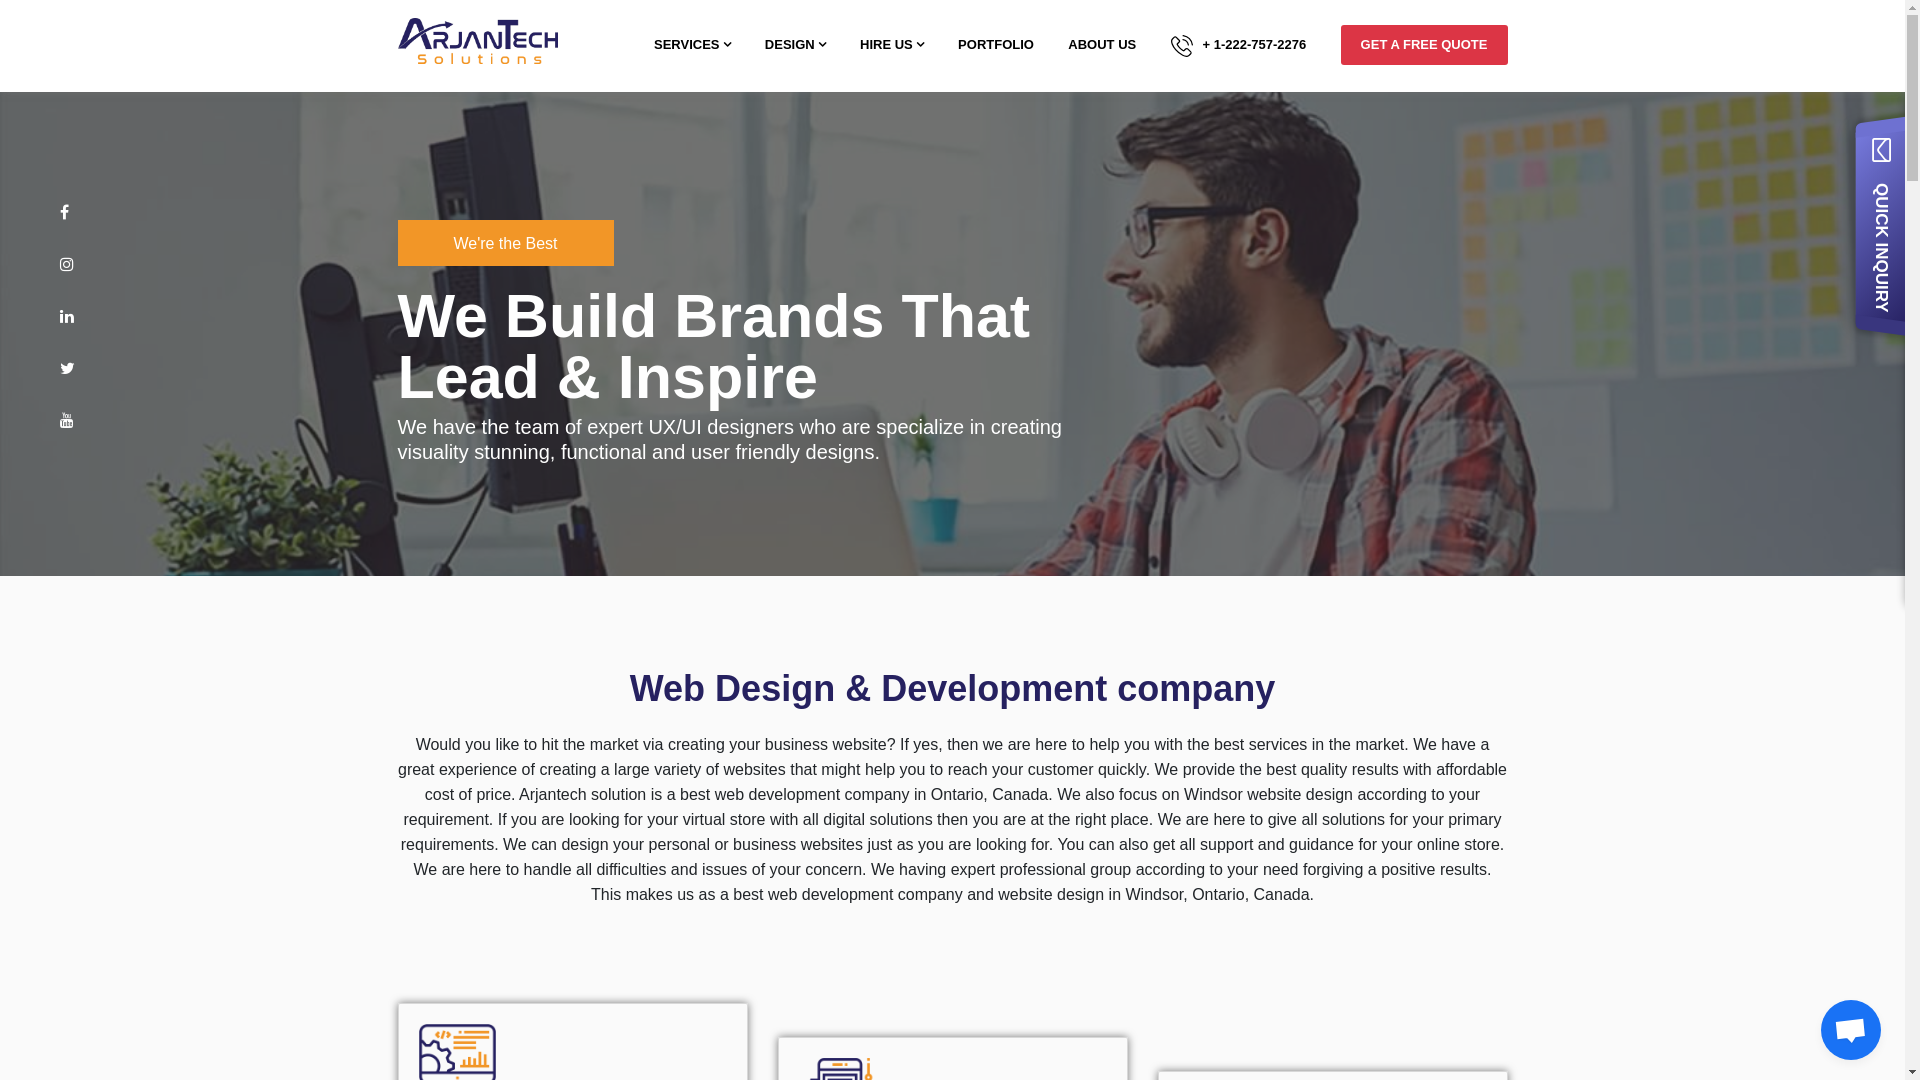  What do you see at coordinates (1424, 45) in the screenshot?
I see `GET A FREE QUOTE` at bounding box center [1424, 45].